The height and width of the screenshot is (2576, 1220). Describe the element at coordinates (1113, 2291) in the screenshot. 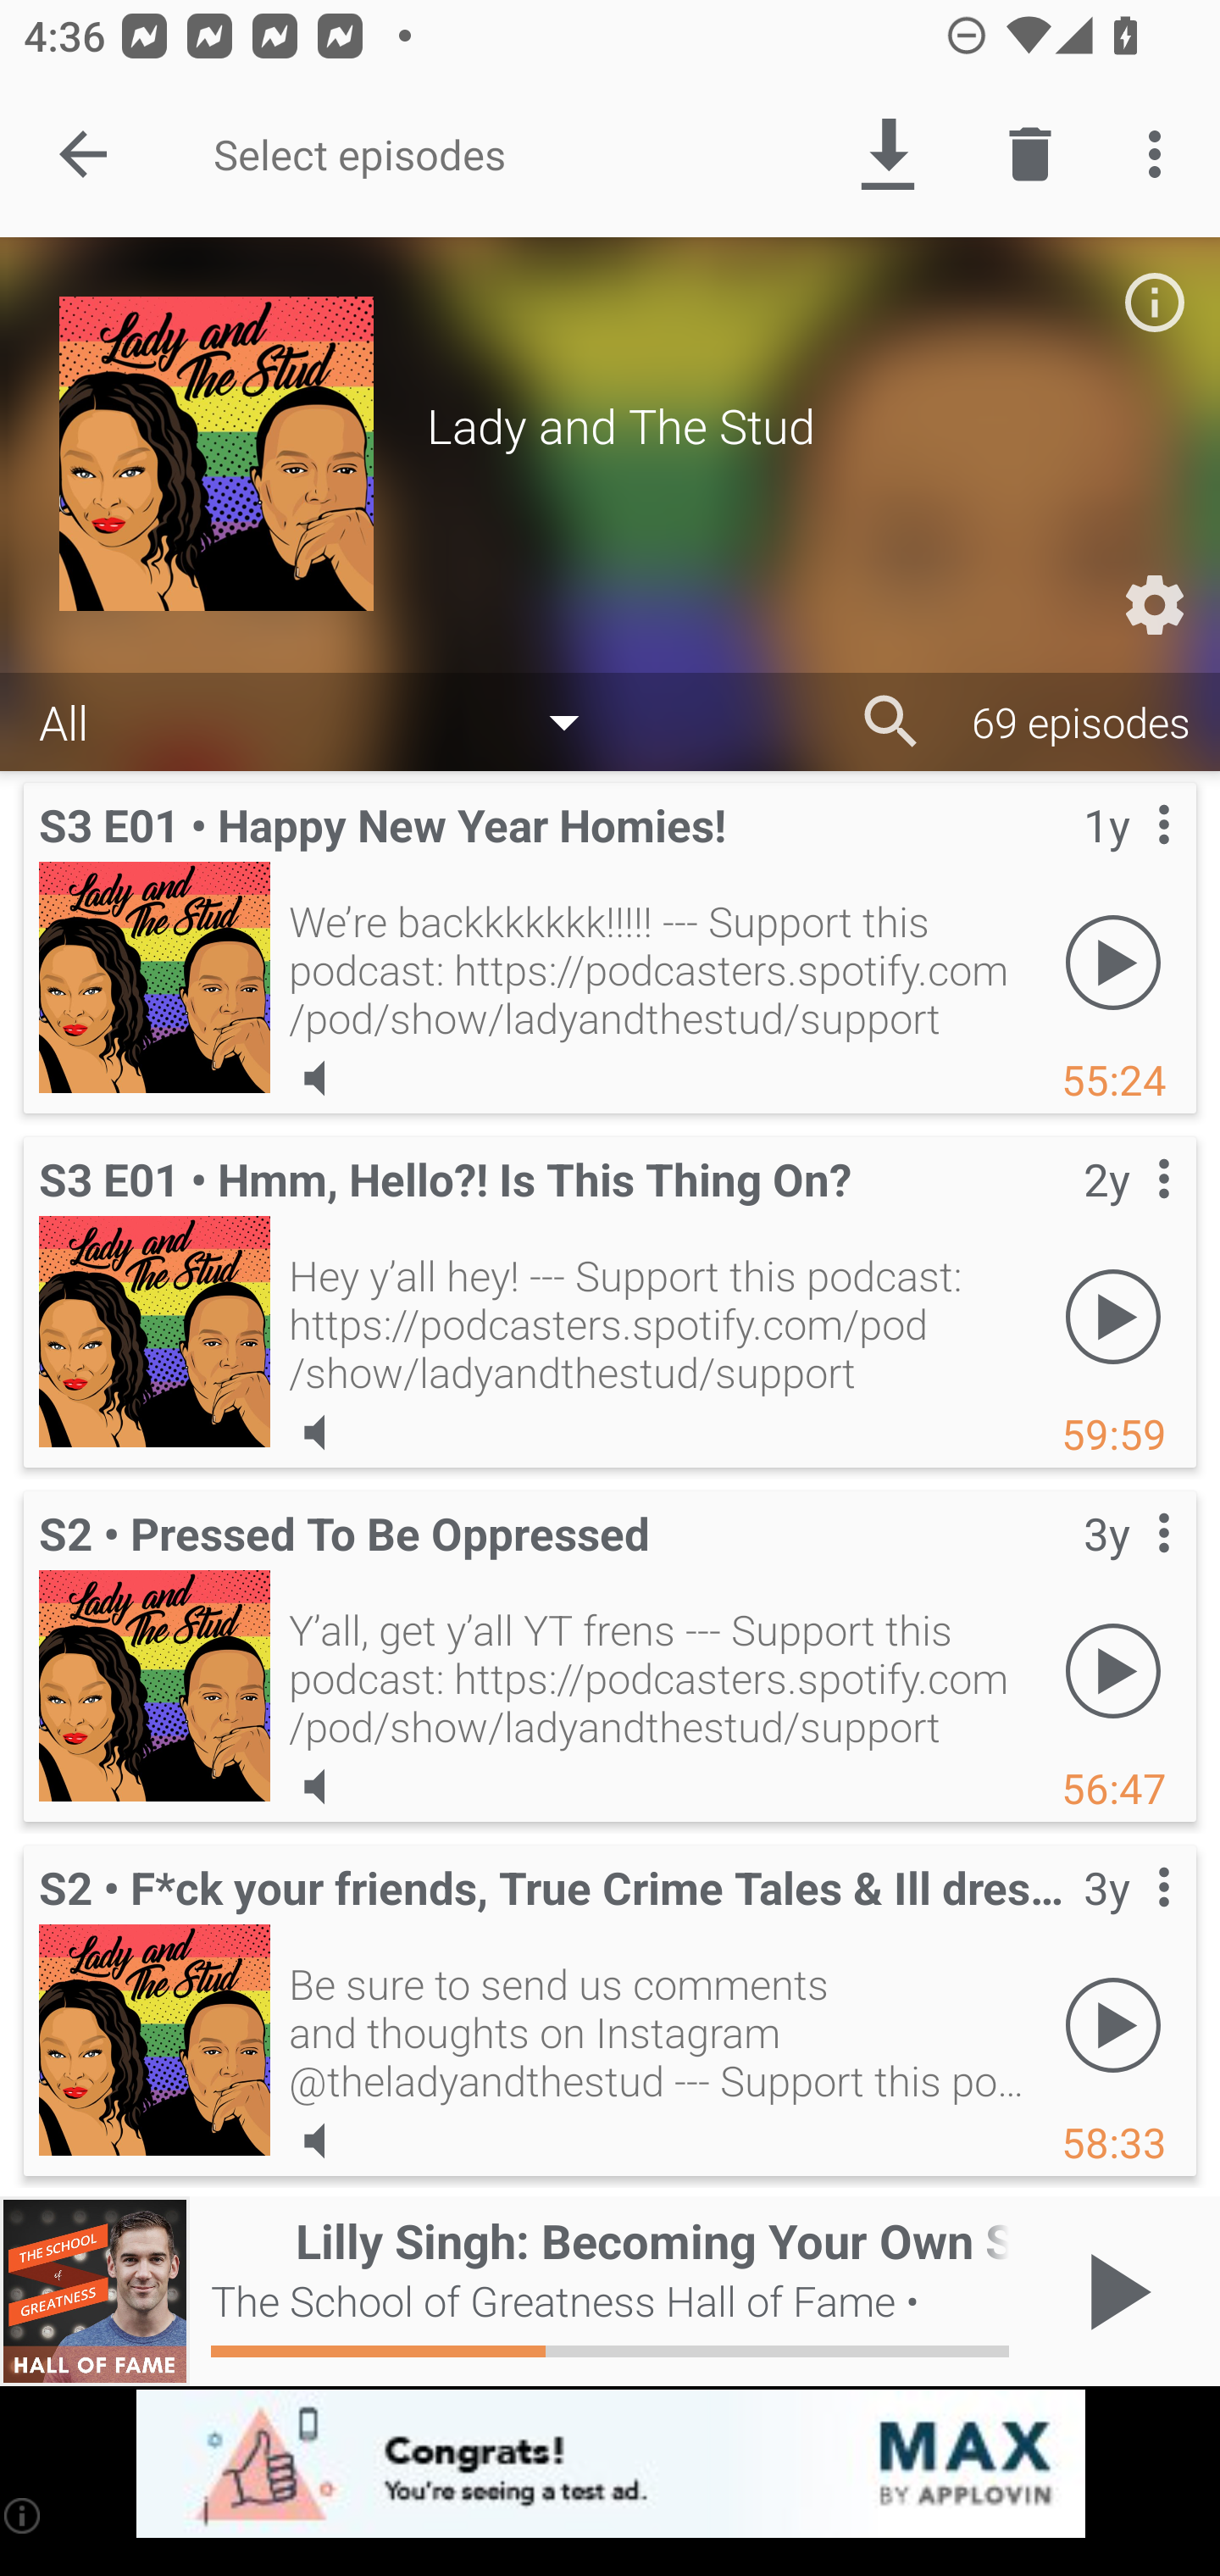

I see `Play / Pause` at that location.